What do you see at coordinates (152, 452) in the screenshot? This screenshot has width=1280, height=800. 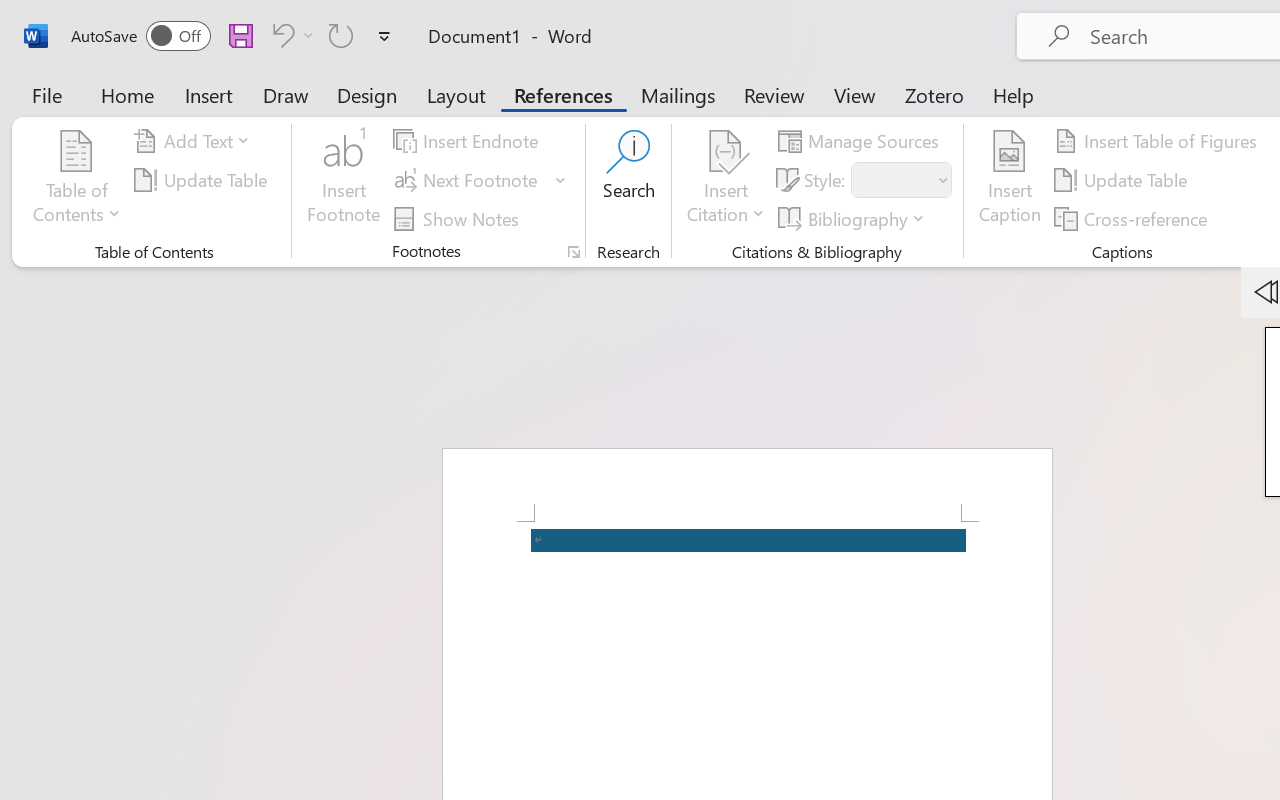 I see `Deel jou inligting` at bounding box center [152, 452].